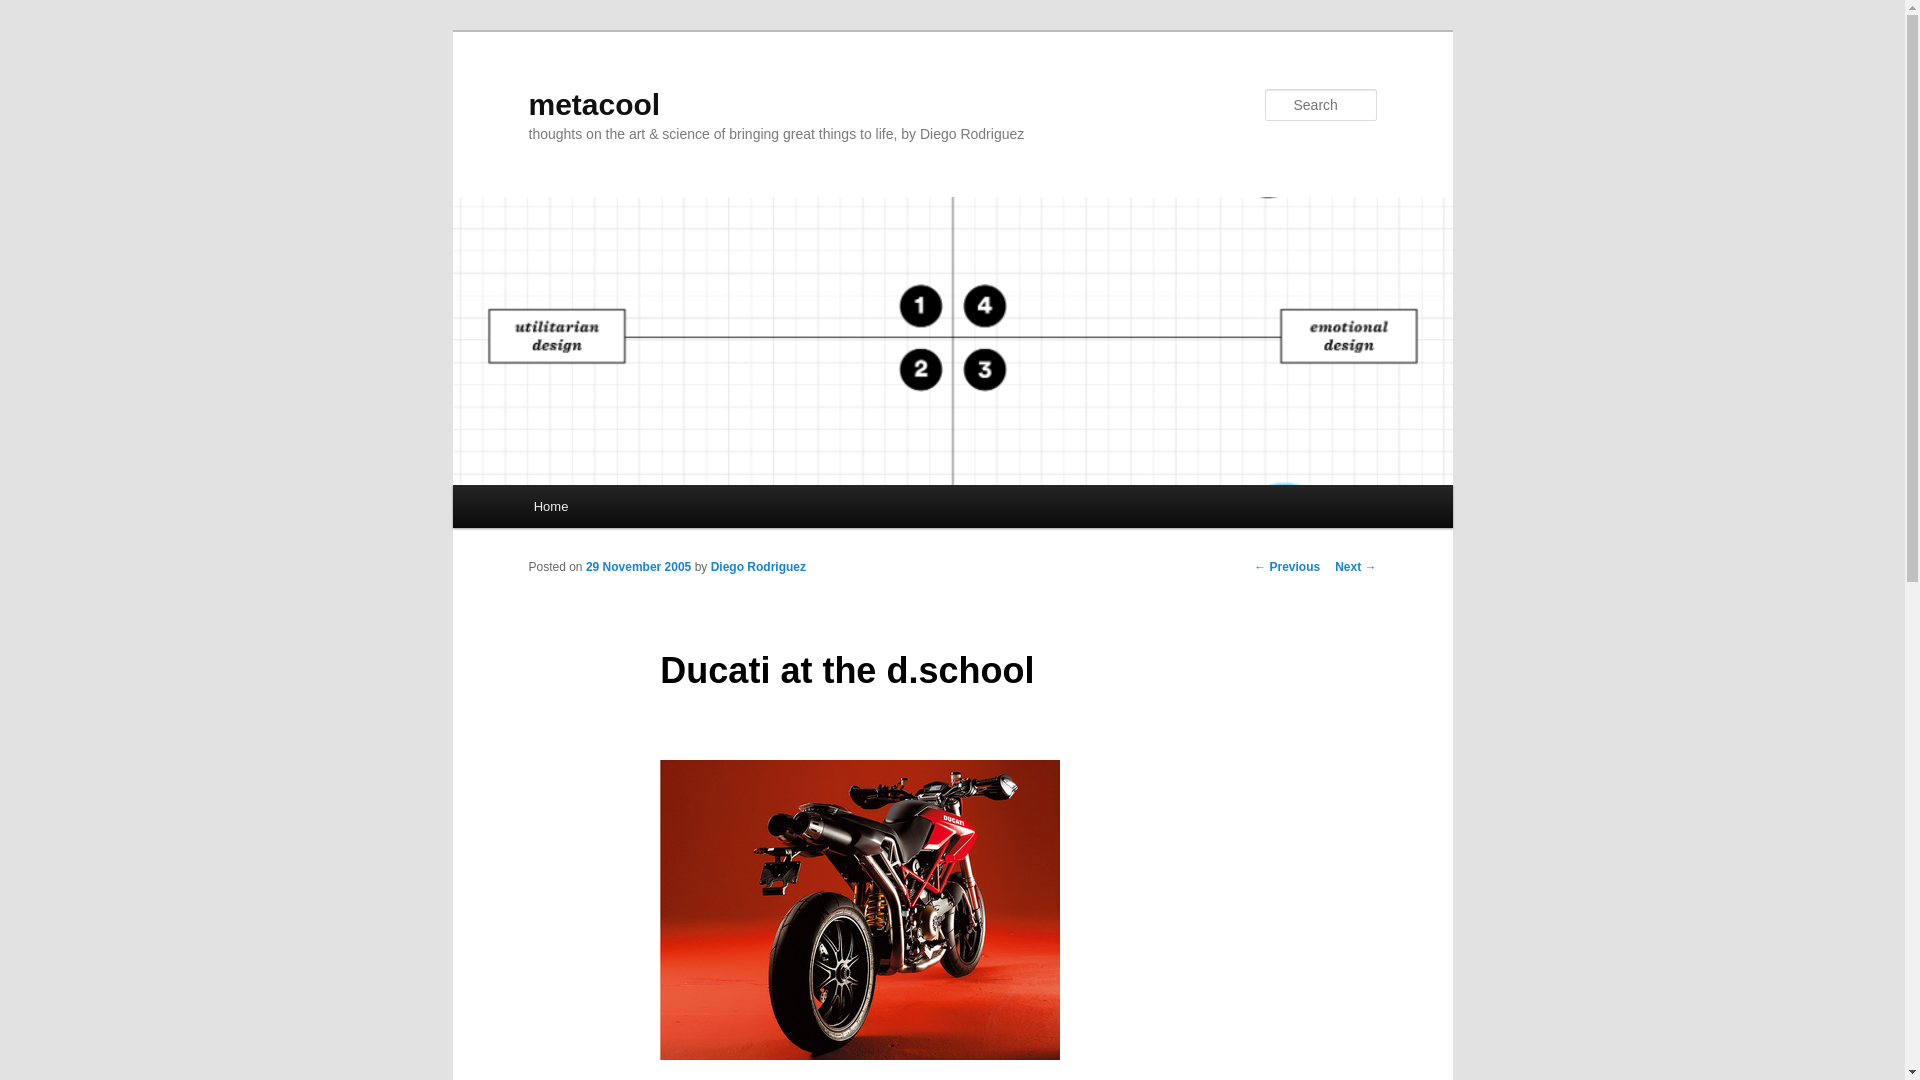 The image size is (1920, 1080). What do you see at coordinates (758, 566) in the screenshot?
I see `View all posts by Diego Rodriguez` at bounding box center [758, 566].